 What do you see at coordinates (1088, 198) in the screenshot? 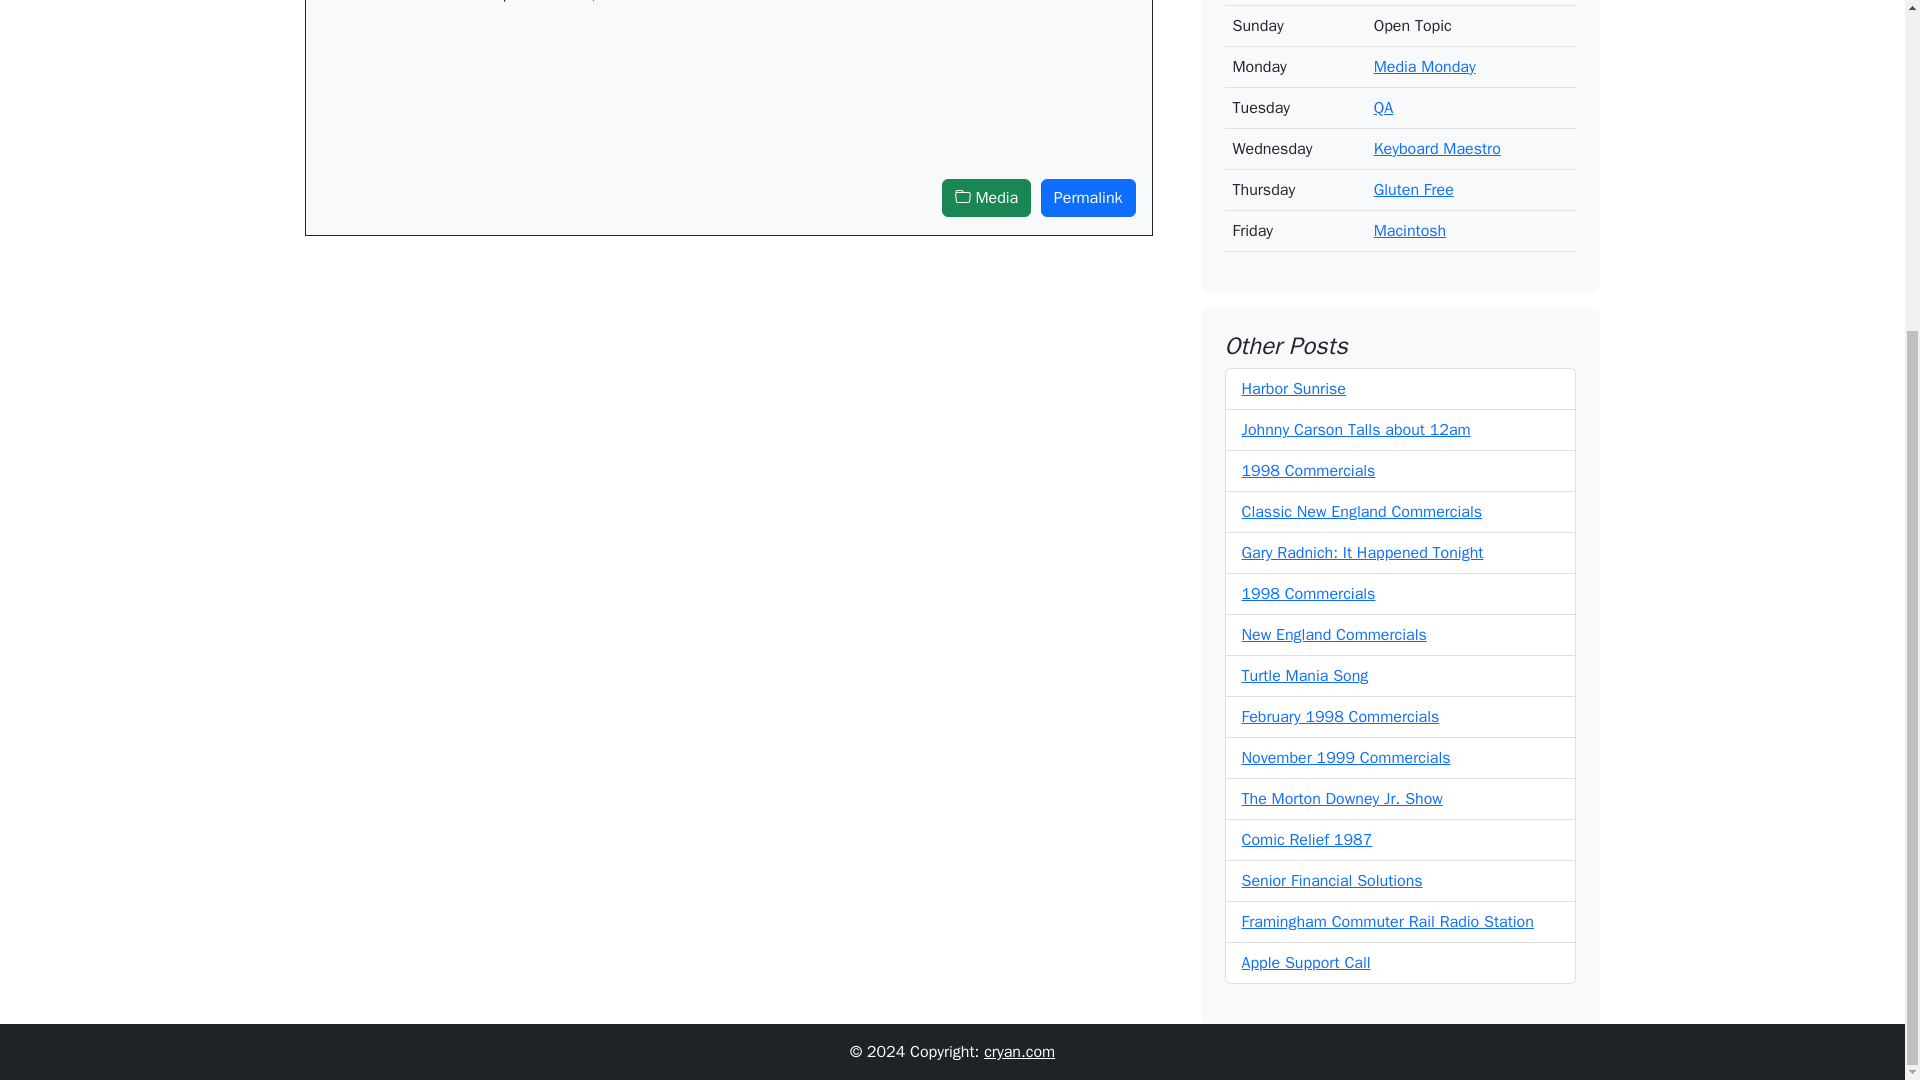
I see `Permalink` at bounding box center [1088, 198].